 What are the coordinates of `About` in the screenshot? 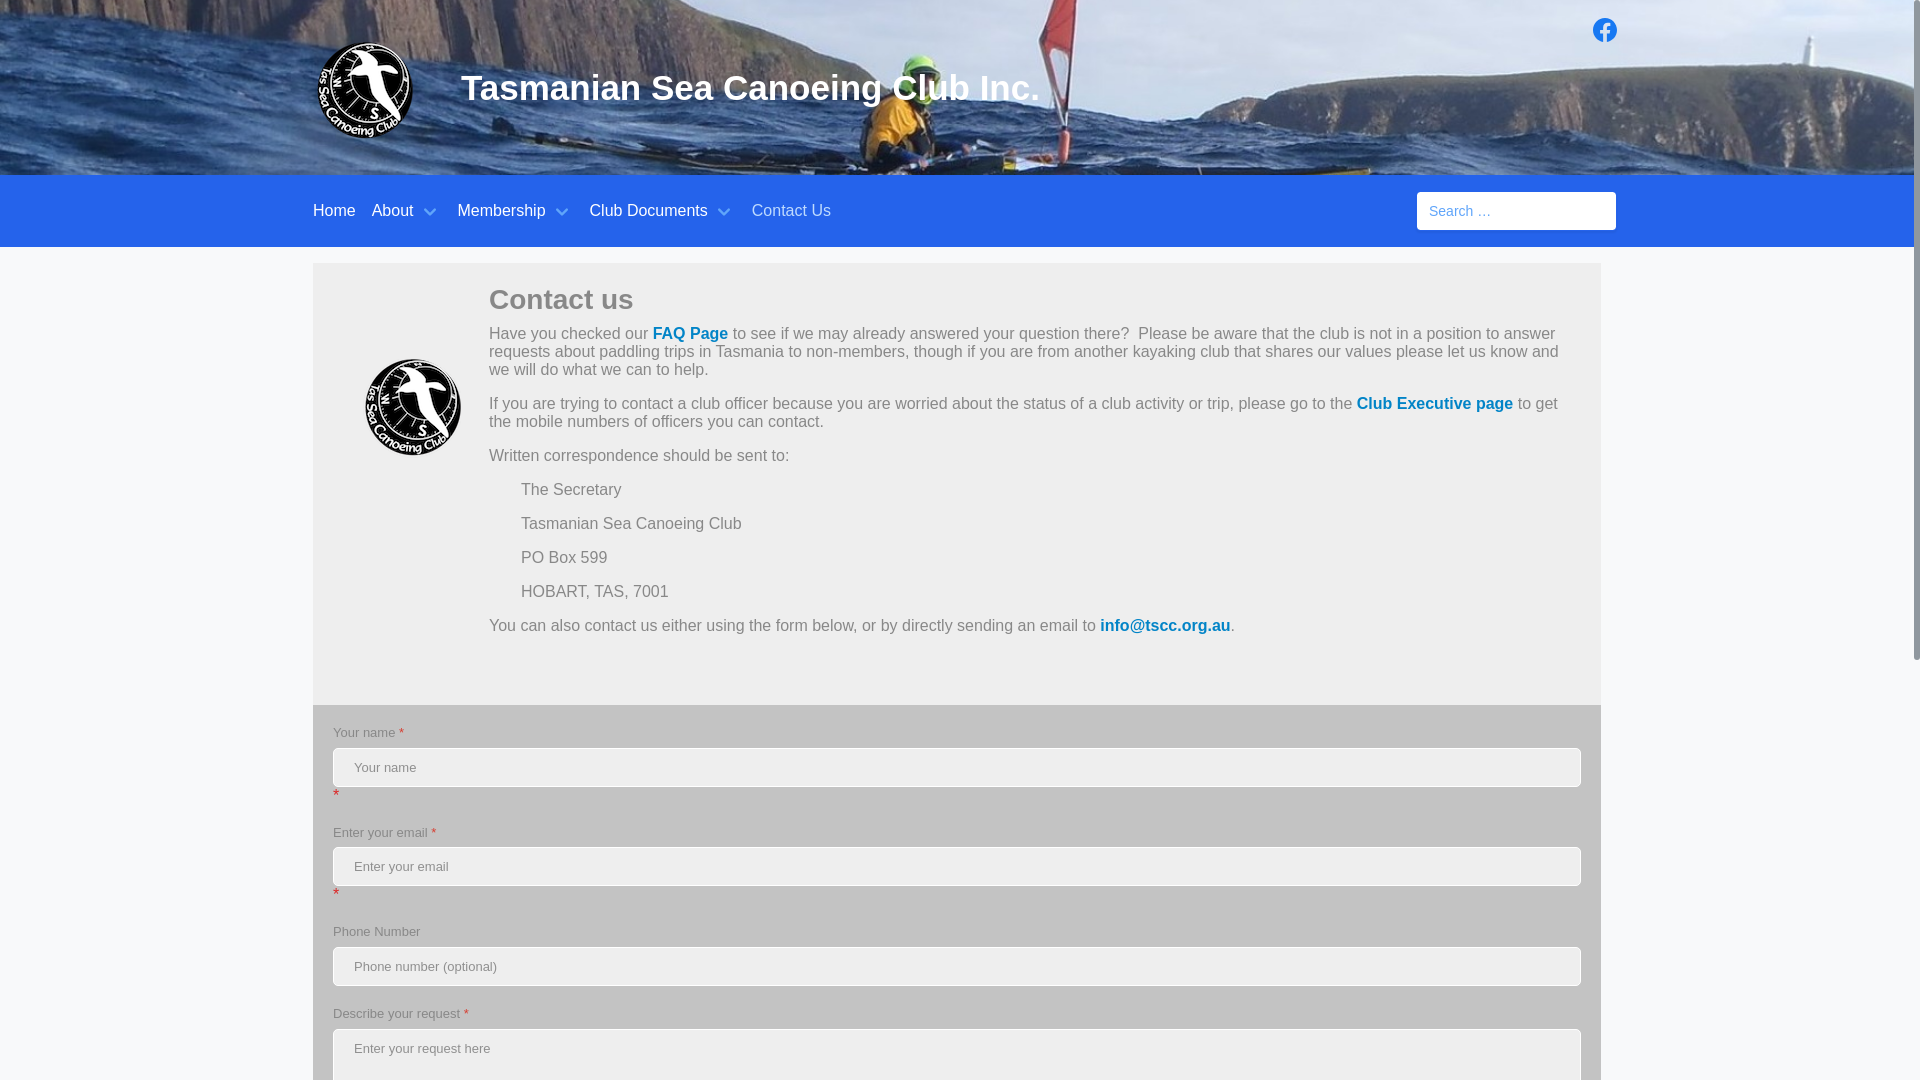 It's located at (393, 211).